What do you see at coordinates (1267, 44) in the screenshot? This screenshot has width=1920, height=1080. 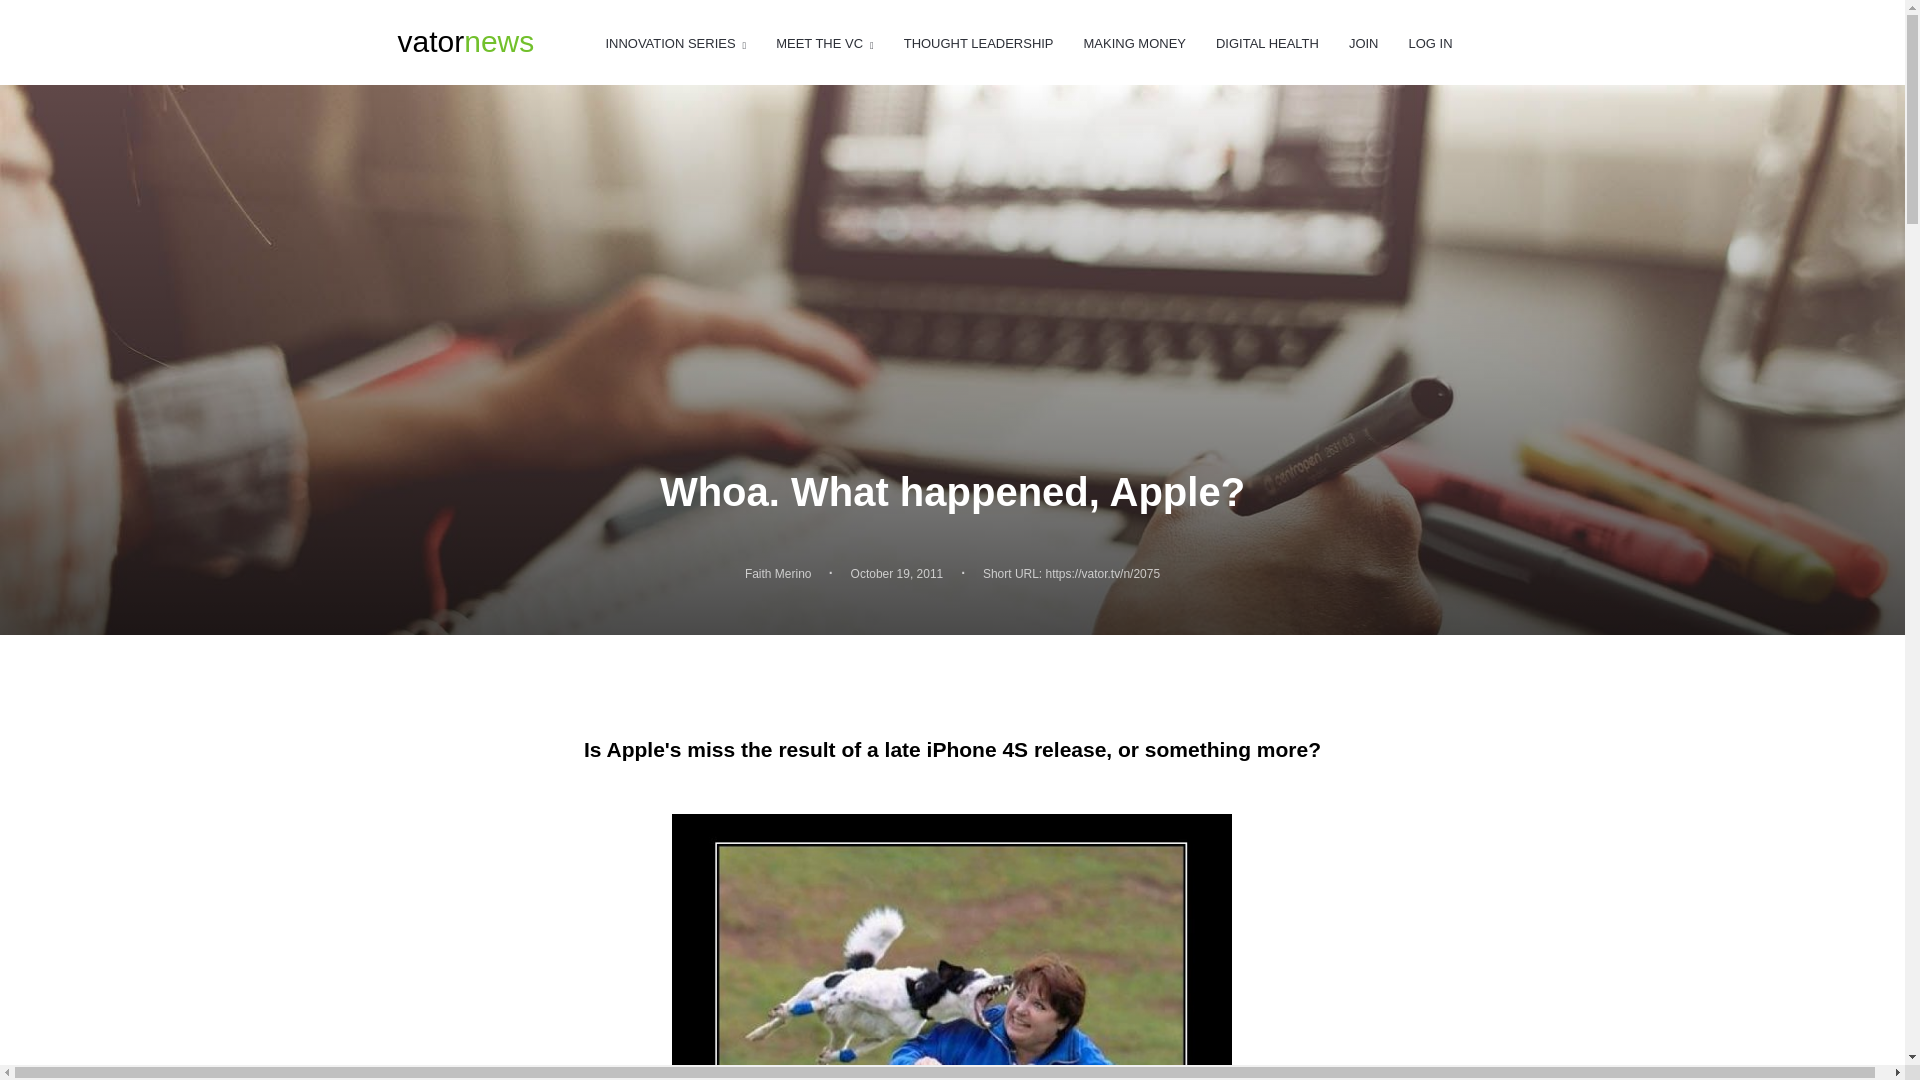 I see `MAKING MONEY` at bounding box center [1267, 44].